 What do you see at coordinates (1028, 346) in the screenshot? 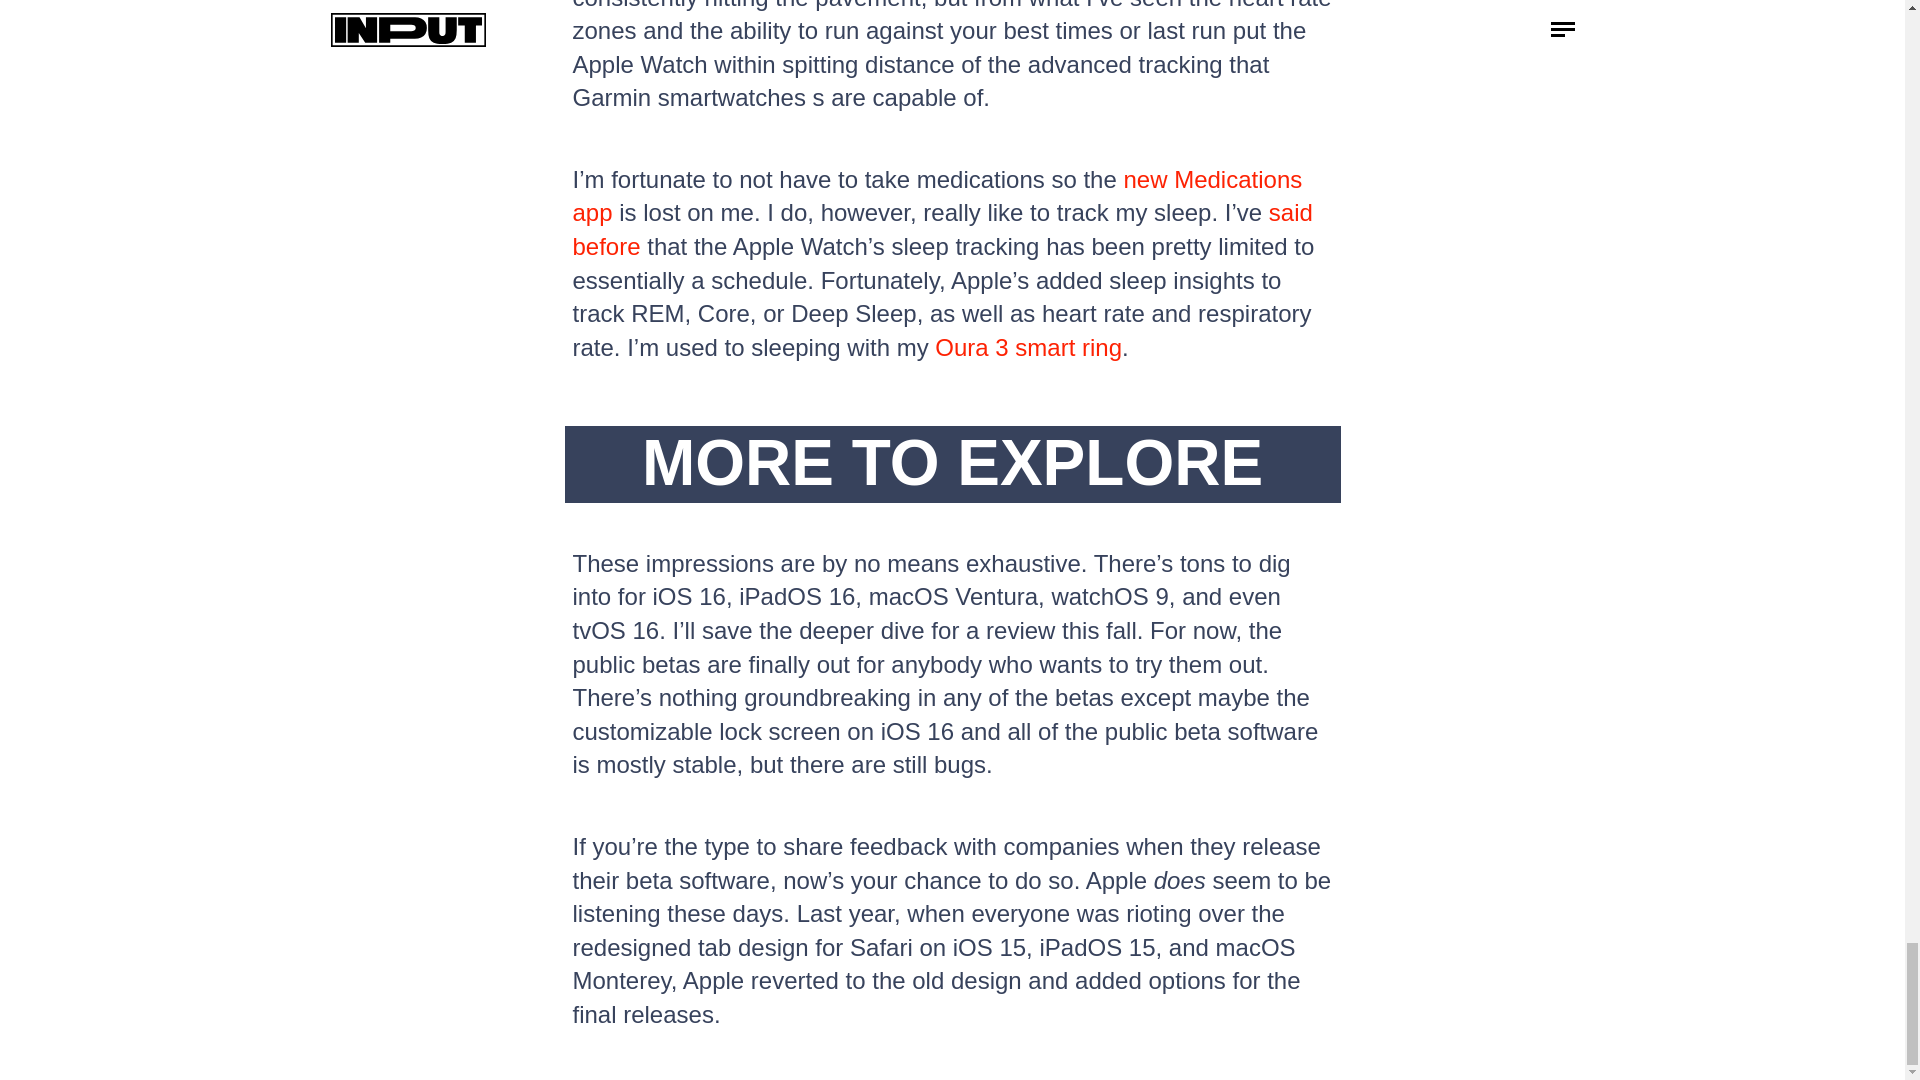
I see `Oura 3 smart ring` at bounding box center [1028, 346].